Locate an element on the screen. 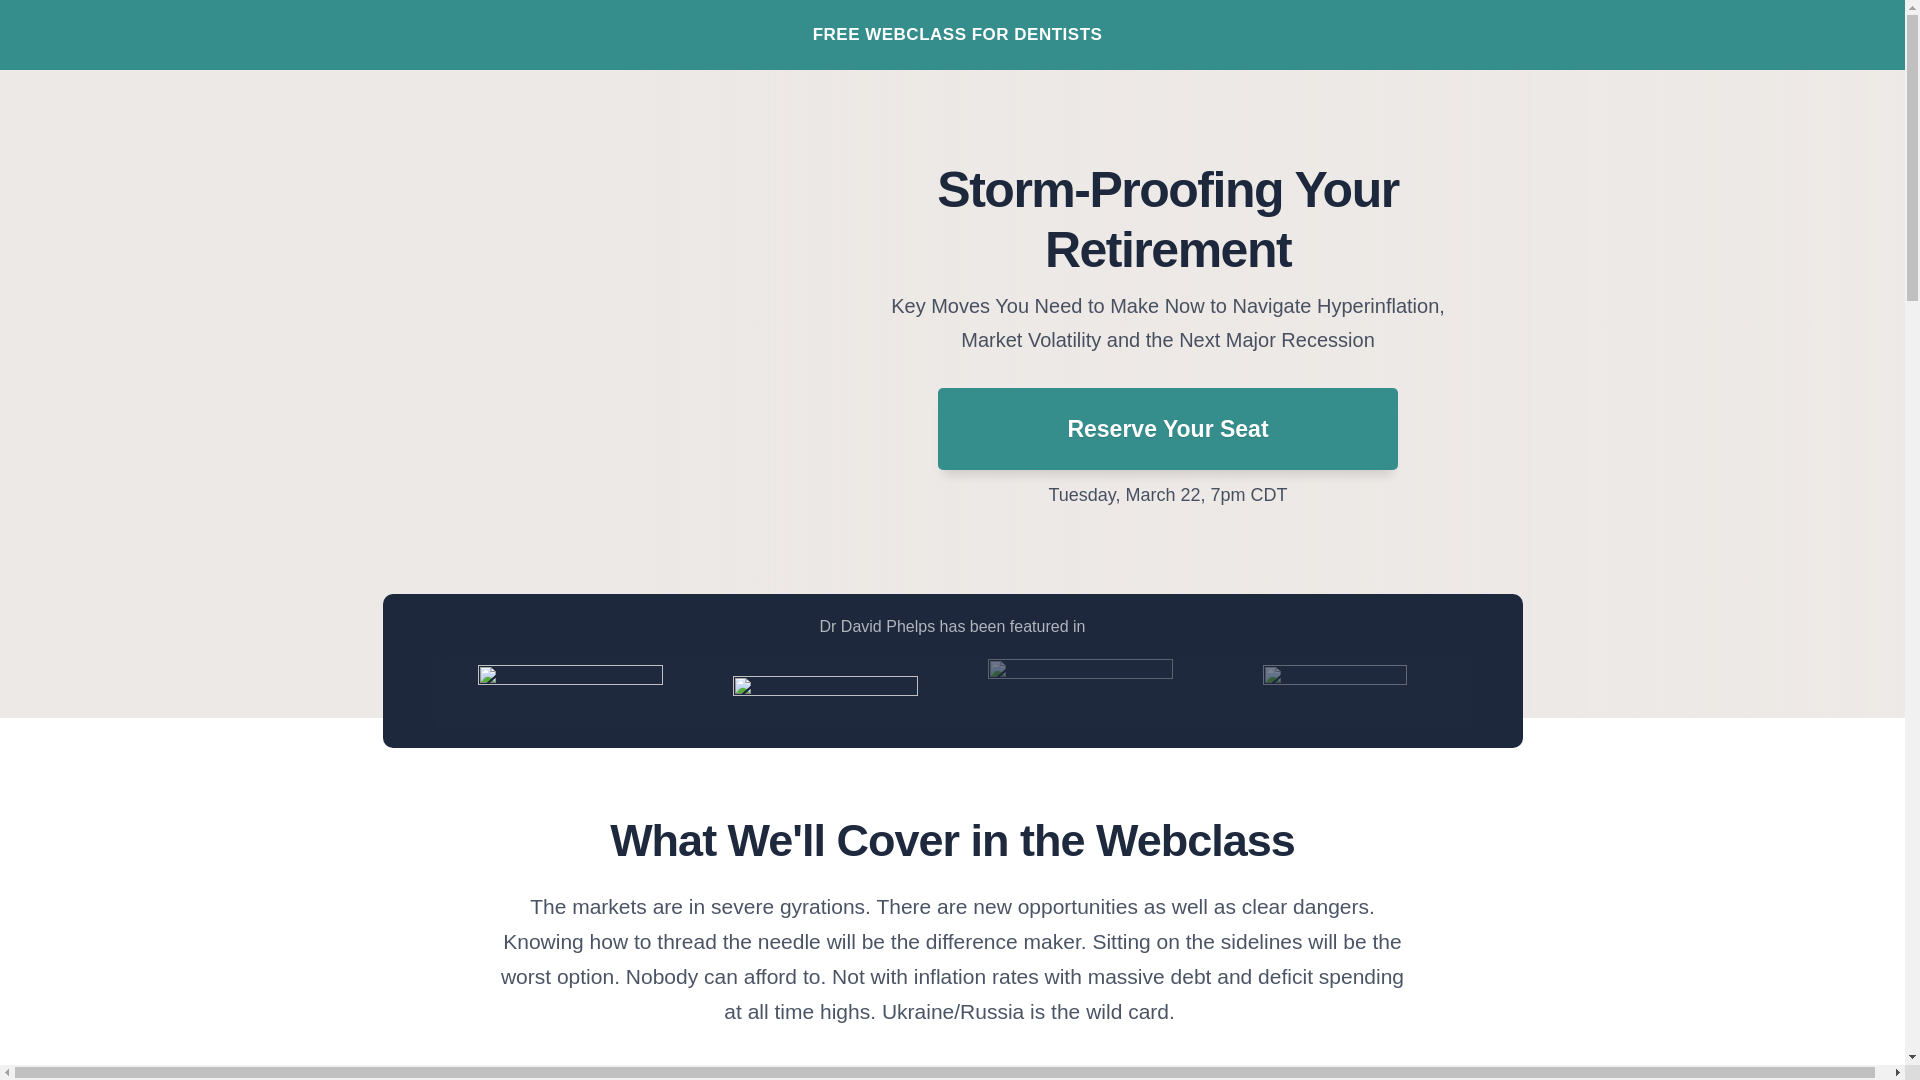 The height and width of the screenshot is (1080, 1920). inman-logo-inverted is located at coordinates (1335, 690).